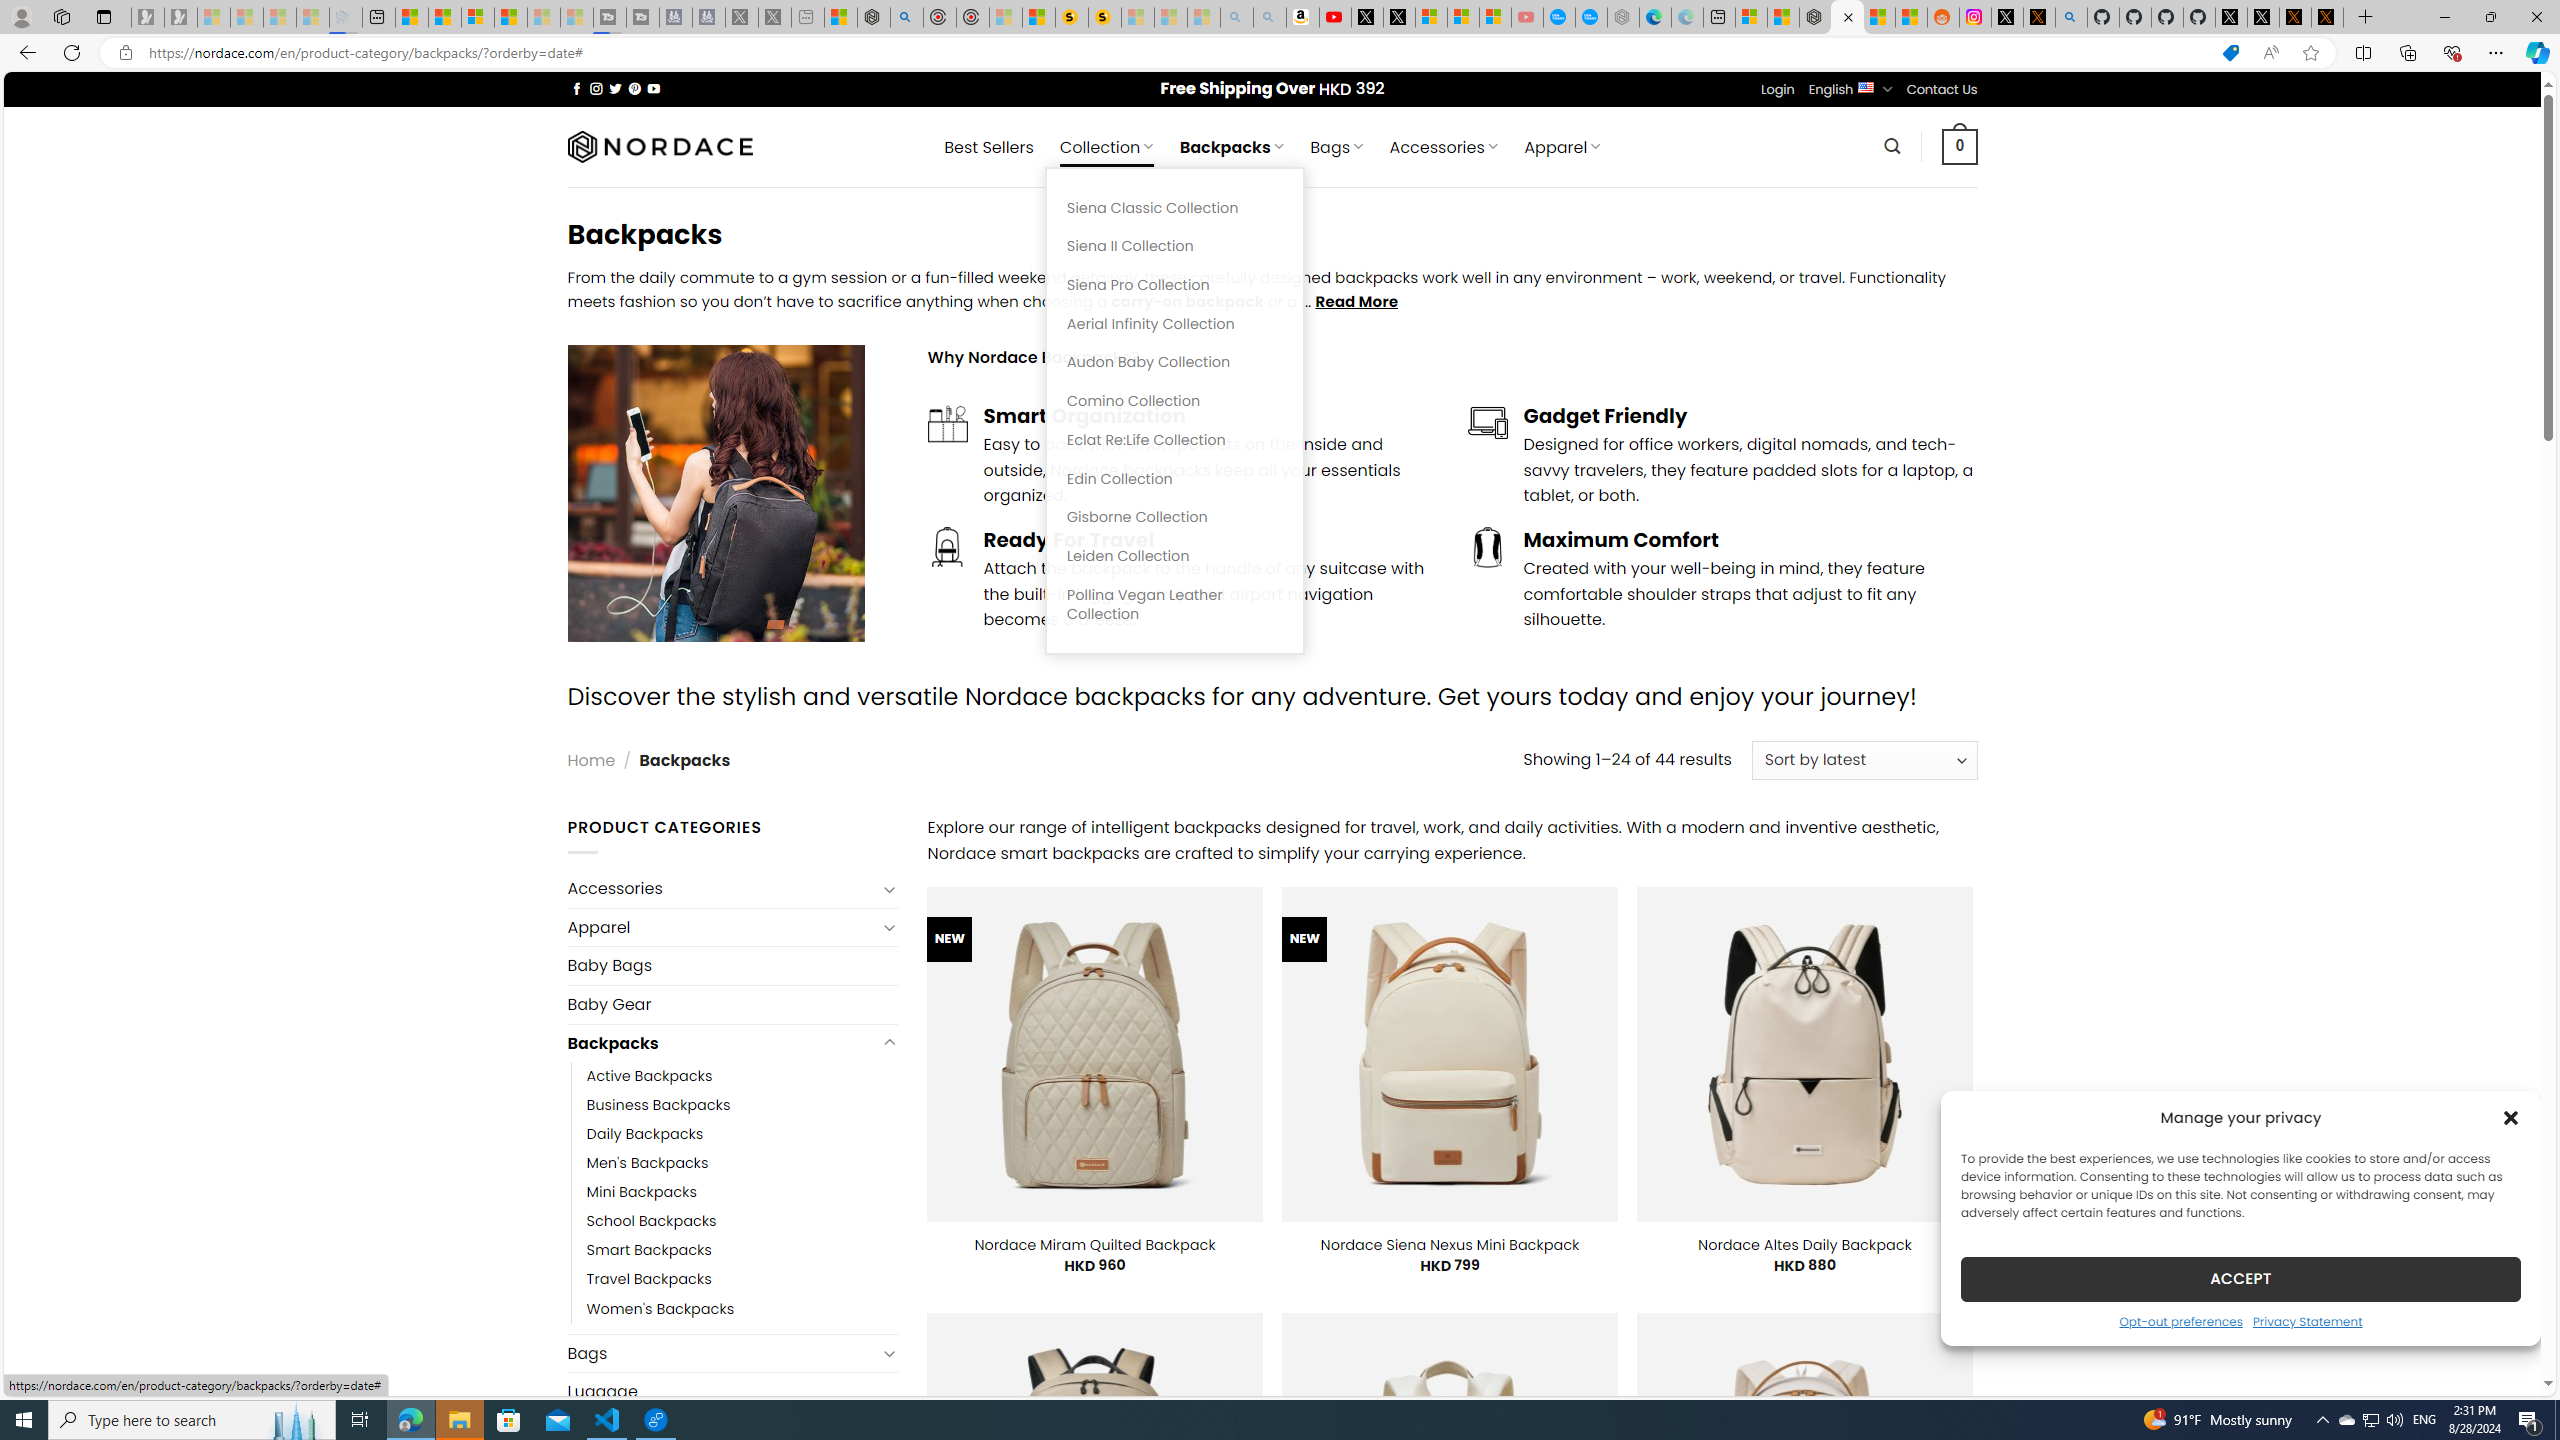  I want to click on Overview, so click(477, 17).